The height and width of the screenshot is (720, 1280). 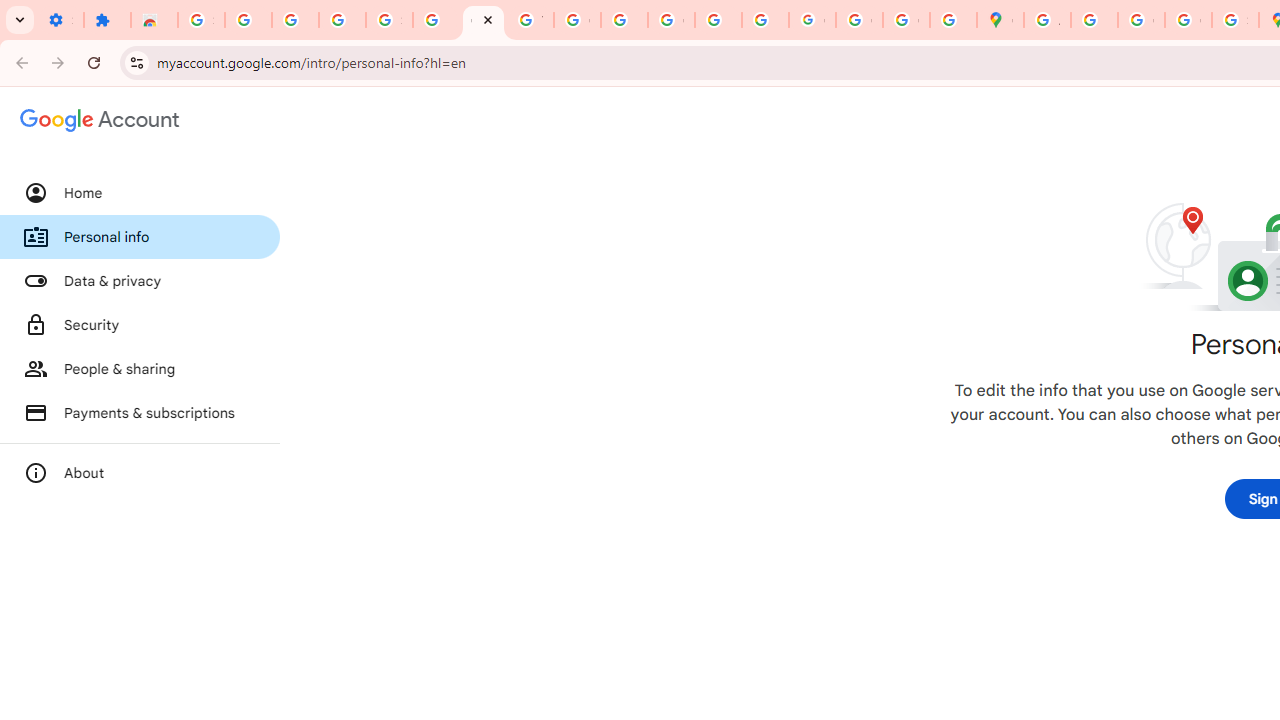 What do you see at coordinates (140, 325) in the screenshot?
I see `Security` at bounding box center [140, 325].